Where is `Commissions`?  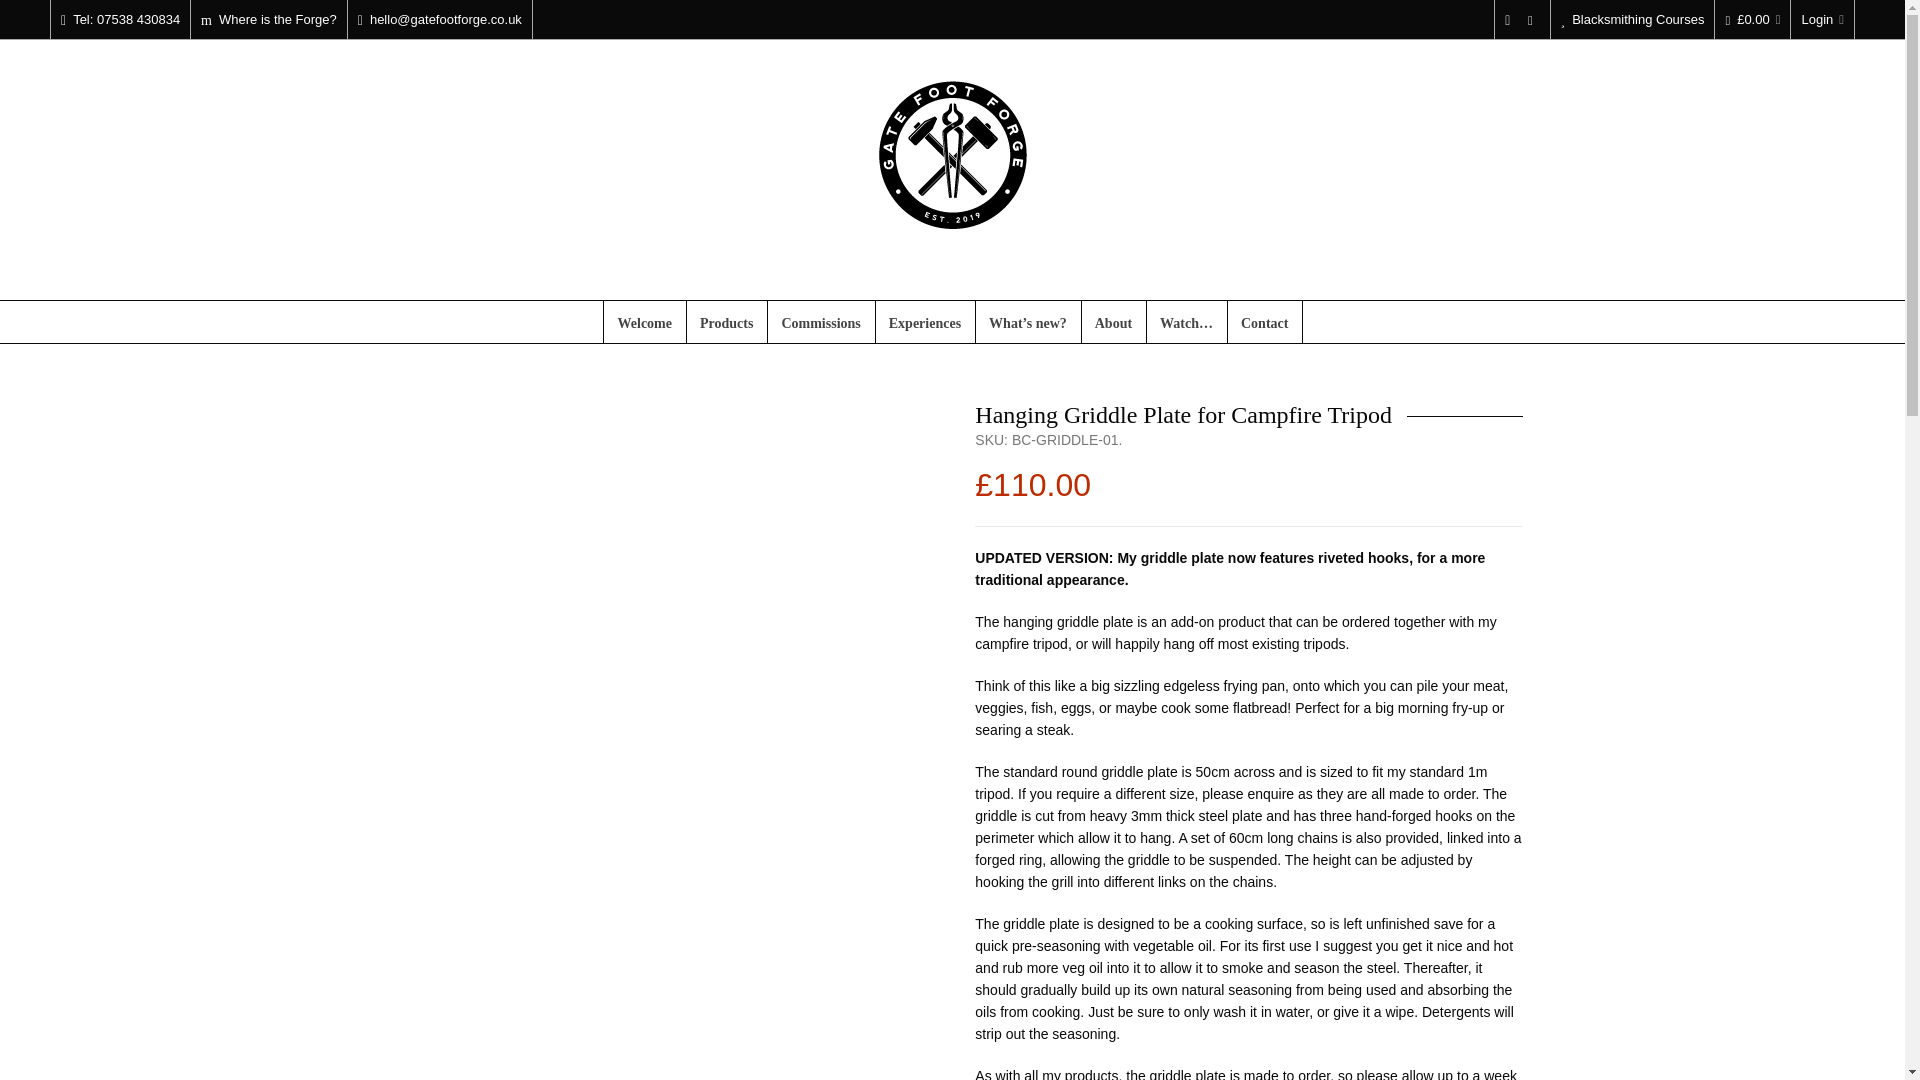 Commissions is located at coordinates (820, 322).